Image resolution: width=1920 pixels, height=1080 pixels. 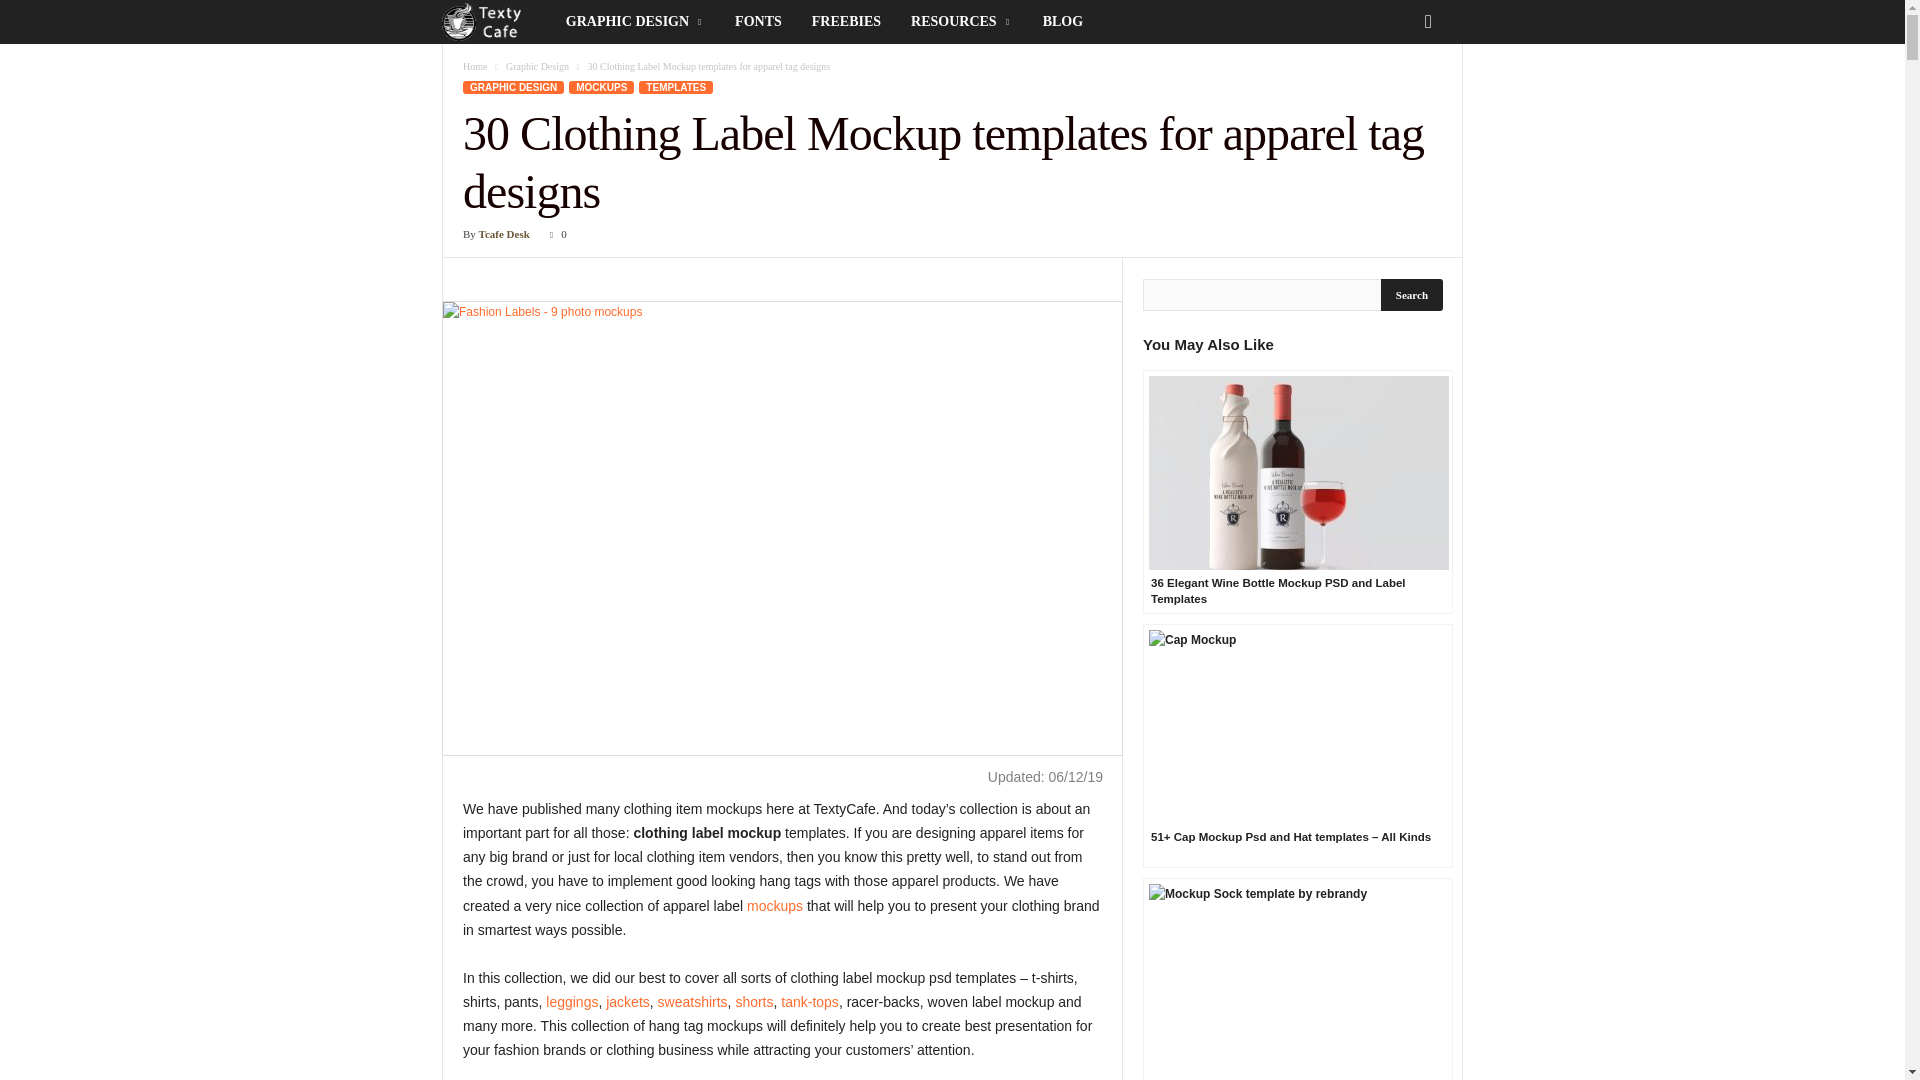 I want to click on View all posts in Graphic Design, so click(x=537, y=66).